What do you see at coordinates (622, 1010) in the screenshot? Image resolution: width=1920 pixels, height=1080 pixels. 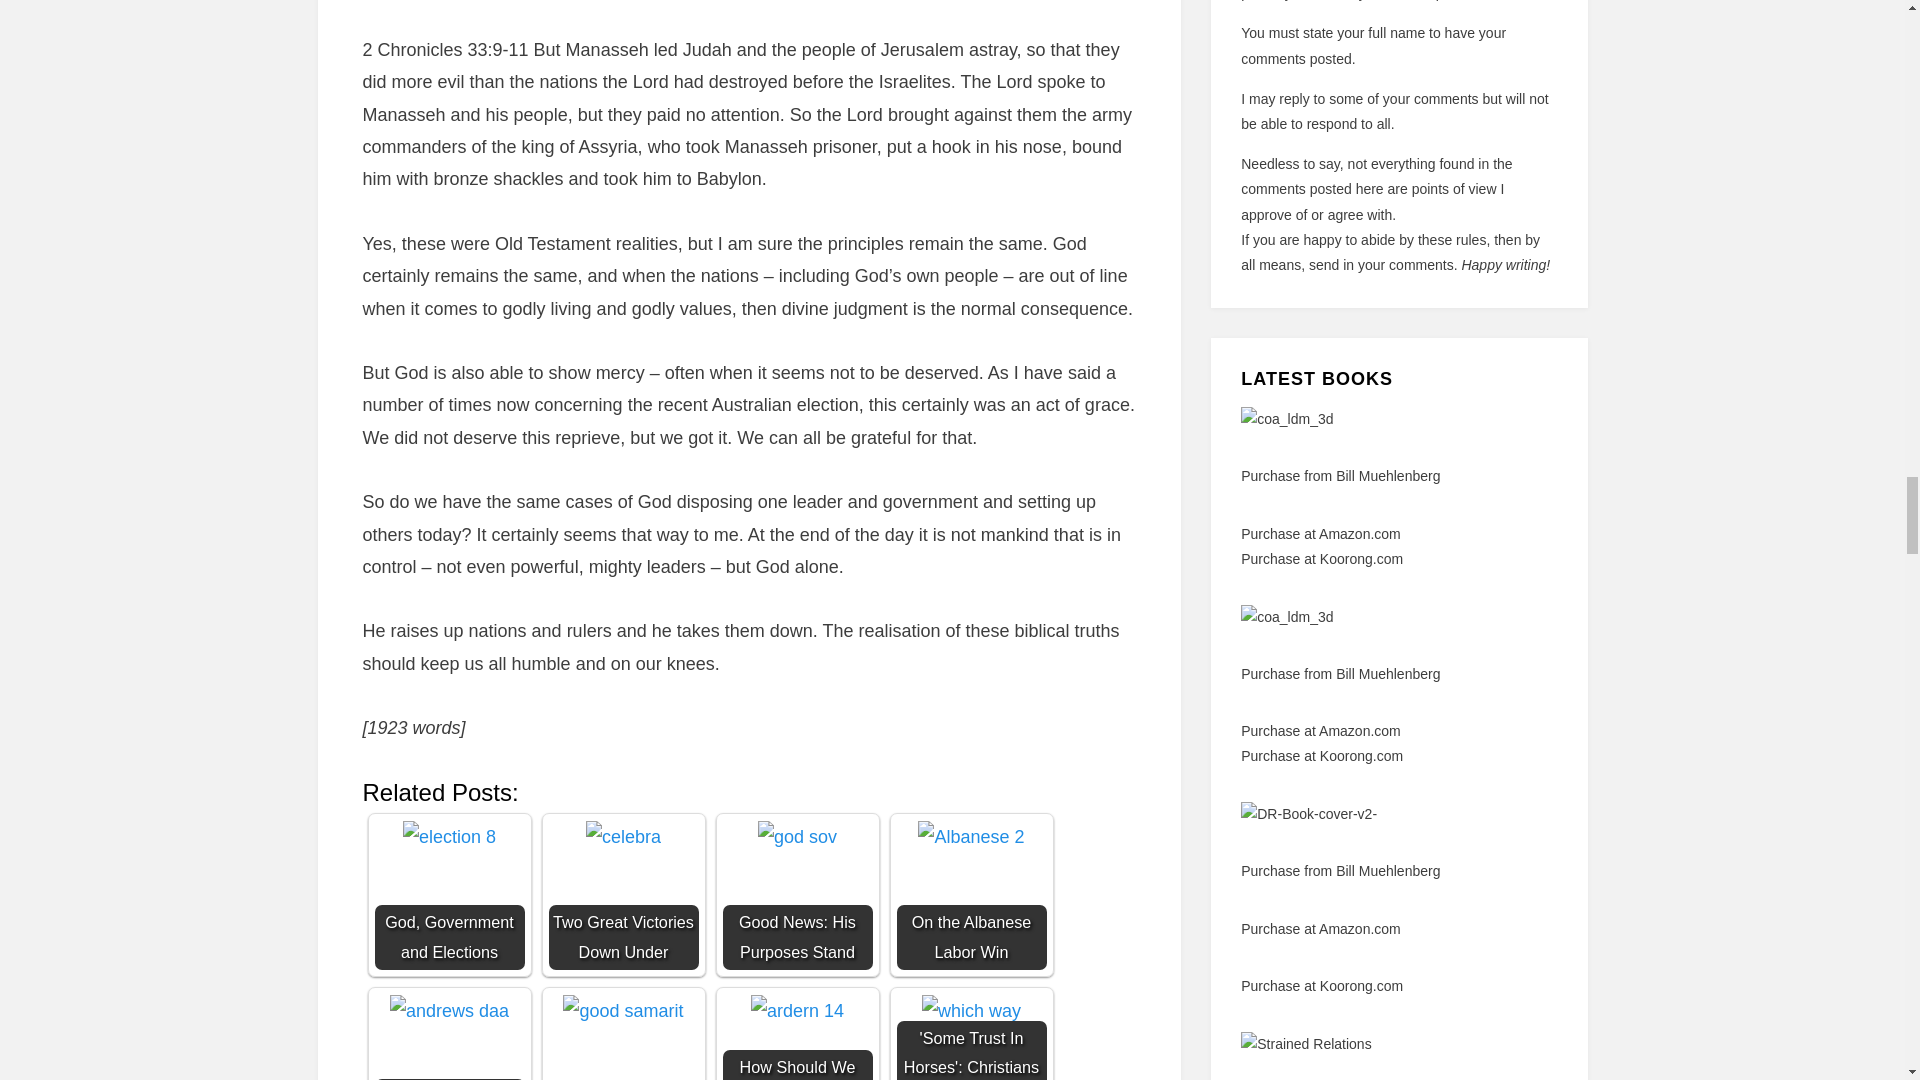 I see `On Intervention` at bounding box center [622, 1010].